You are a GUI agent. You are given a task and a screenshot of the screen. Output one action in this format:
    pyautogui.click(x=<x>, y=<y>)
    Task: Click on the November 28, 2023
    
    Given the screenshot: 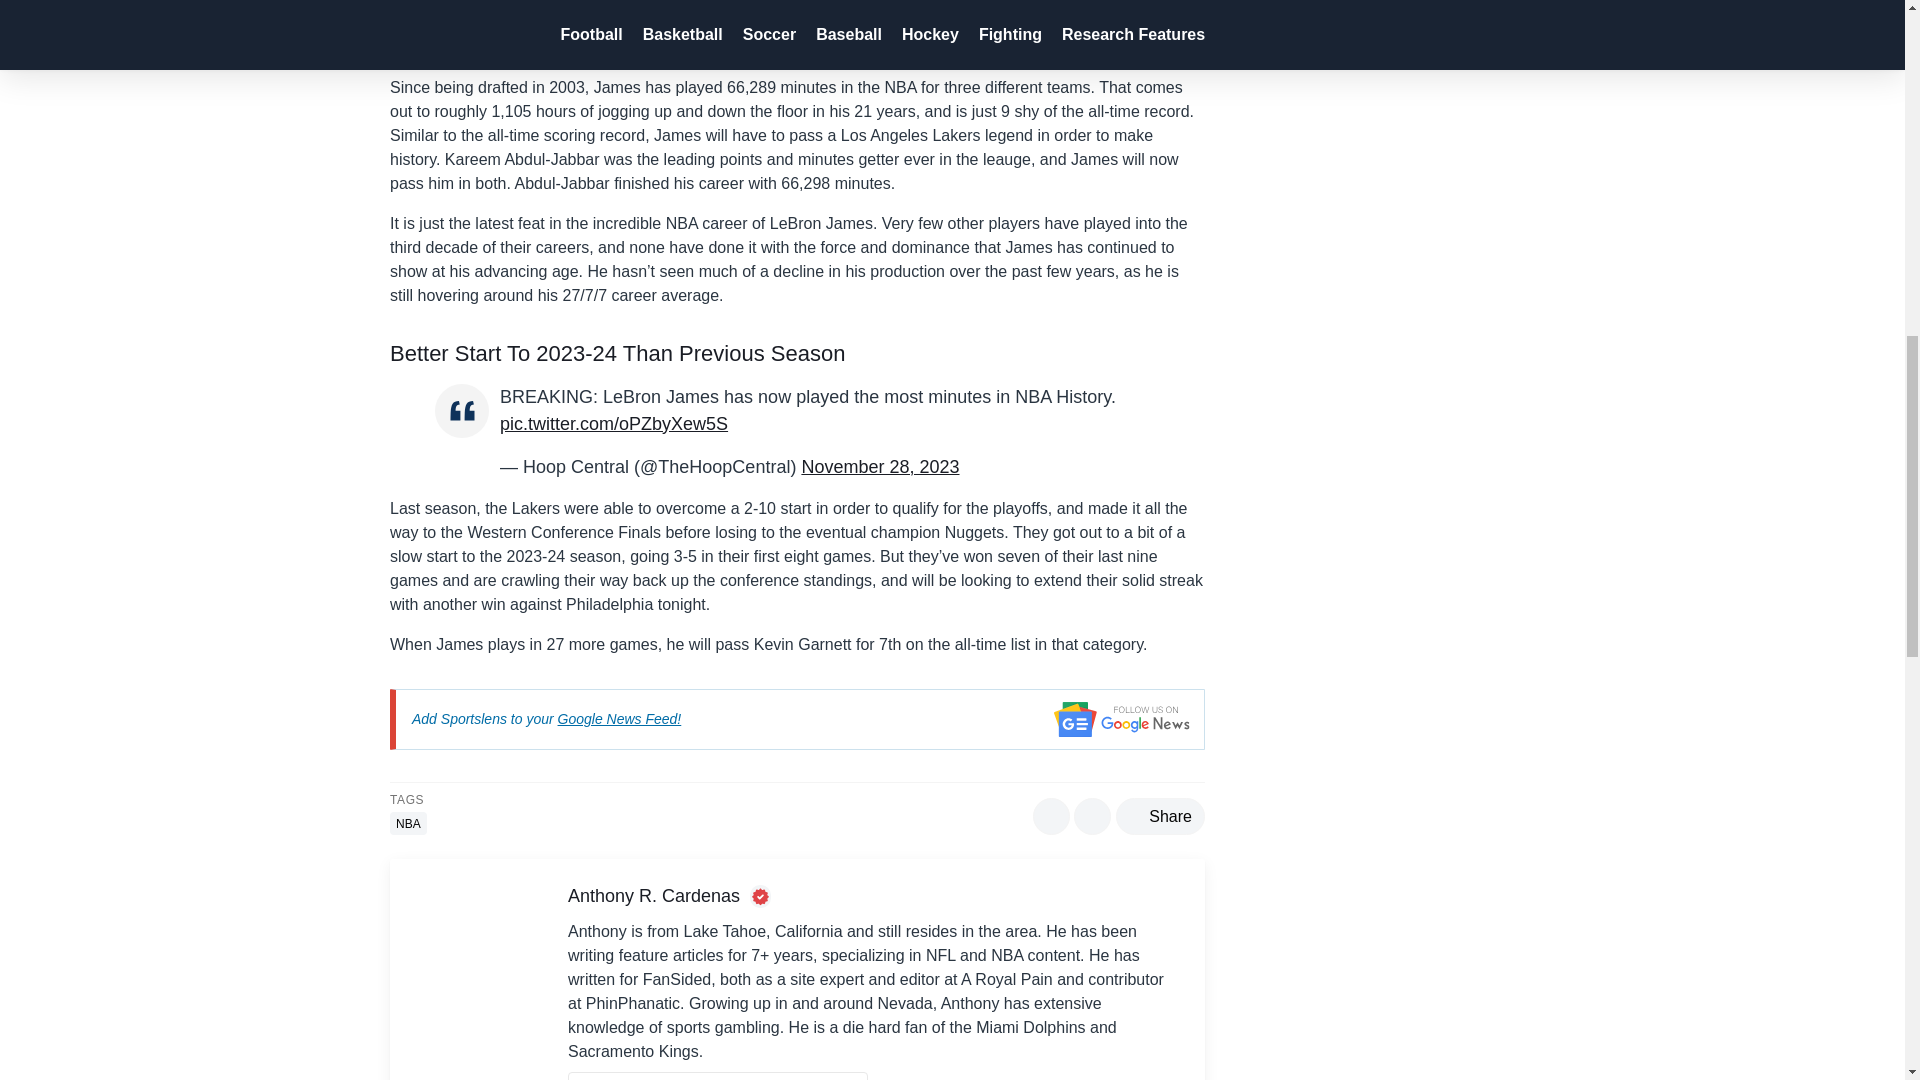 What is the action you would take?
    pyautogui.click(x=879, y=466)
    